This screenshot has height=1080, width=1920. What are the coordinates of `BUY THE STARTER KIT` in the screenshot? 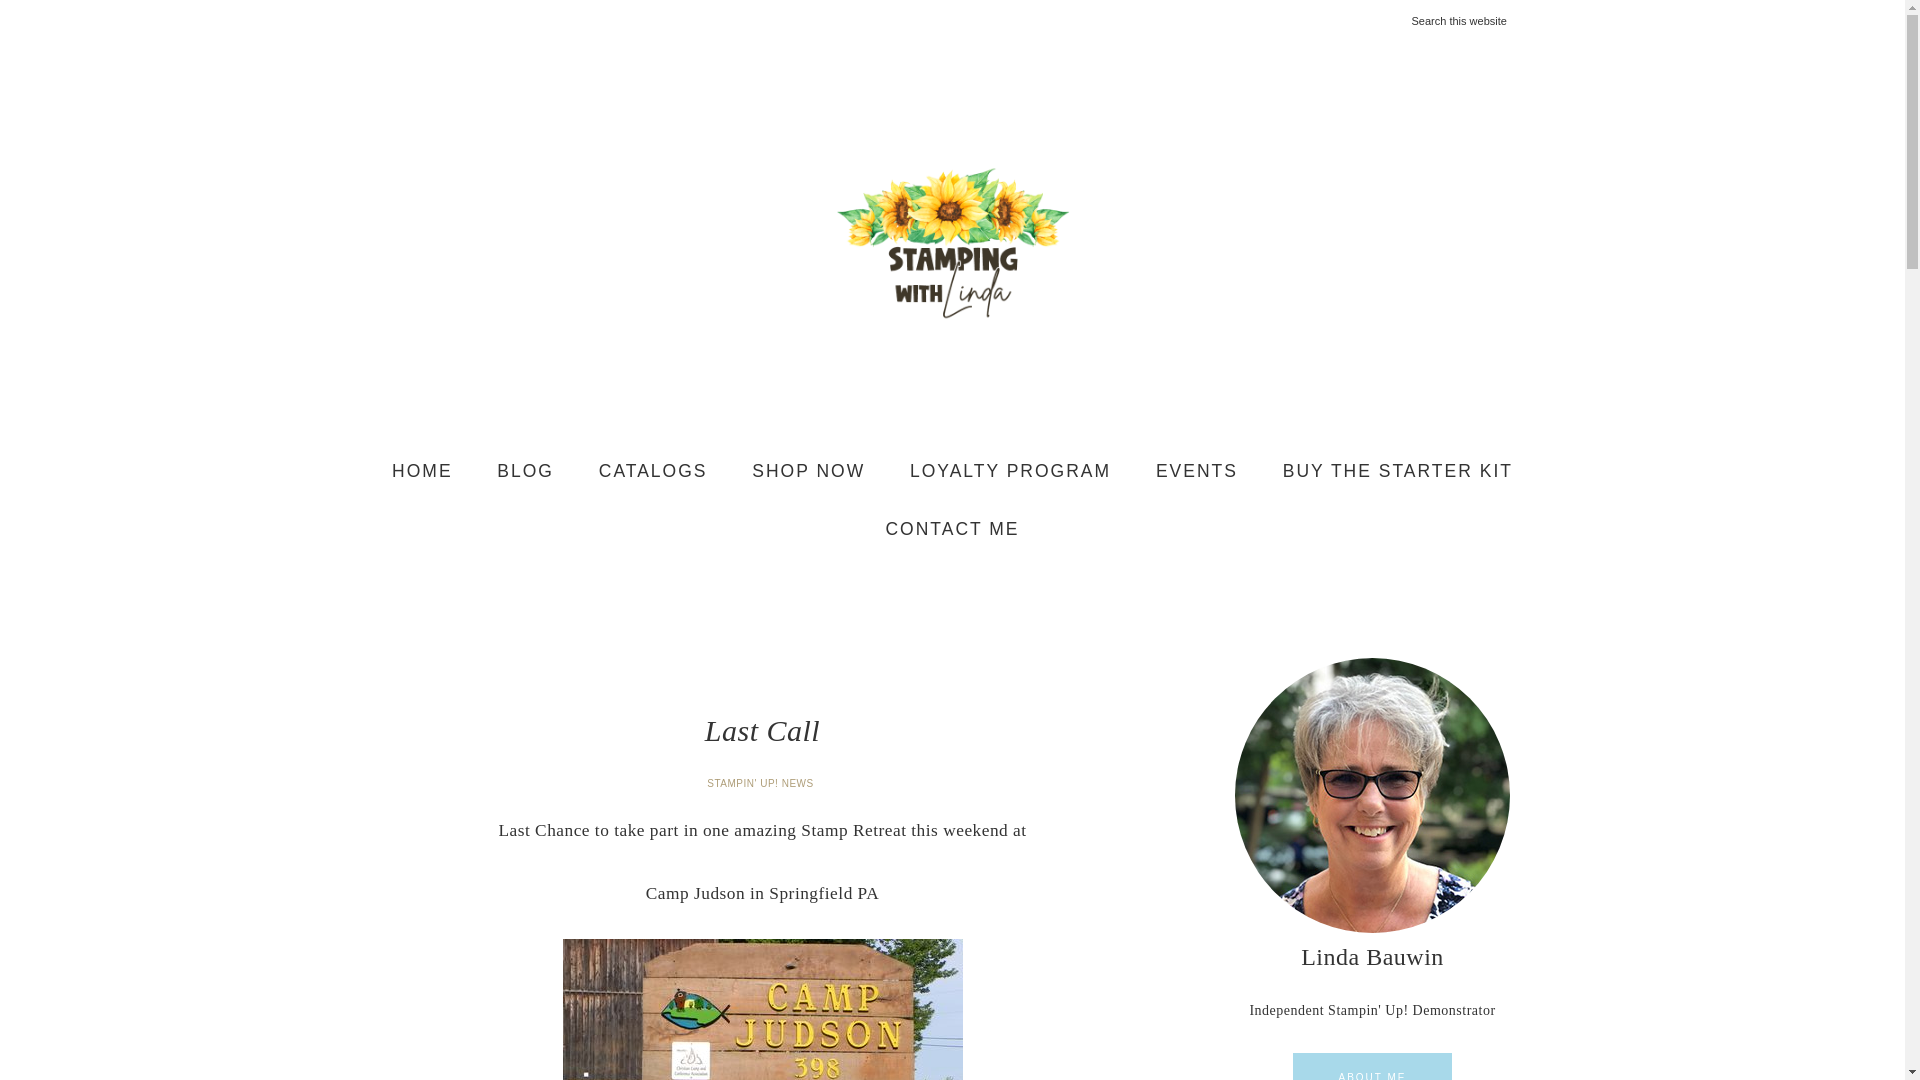 It's located at (1398, 472).